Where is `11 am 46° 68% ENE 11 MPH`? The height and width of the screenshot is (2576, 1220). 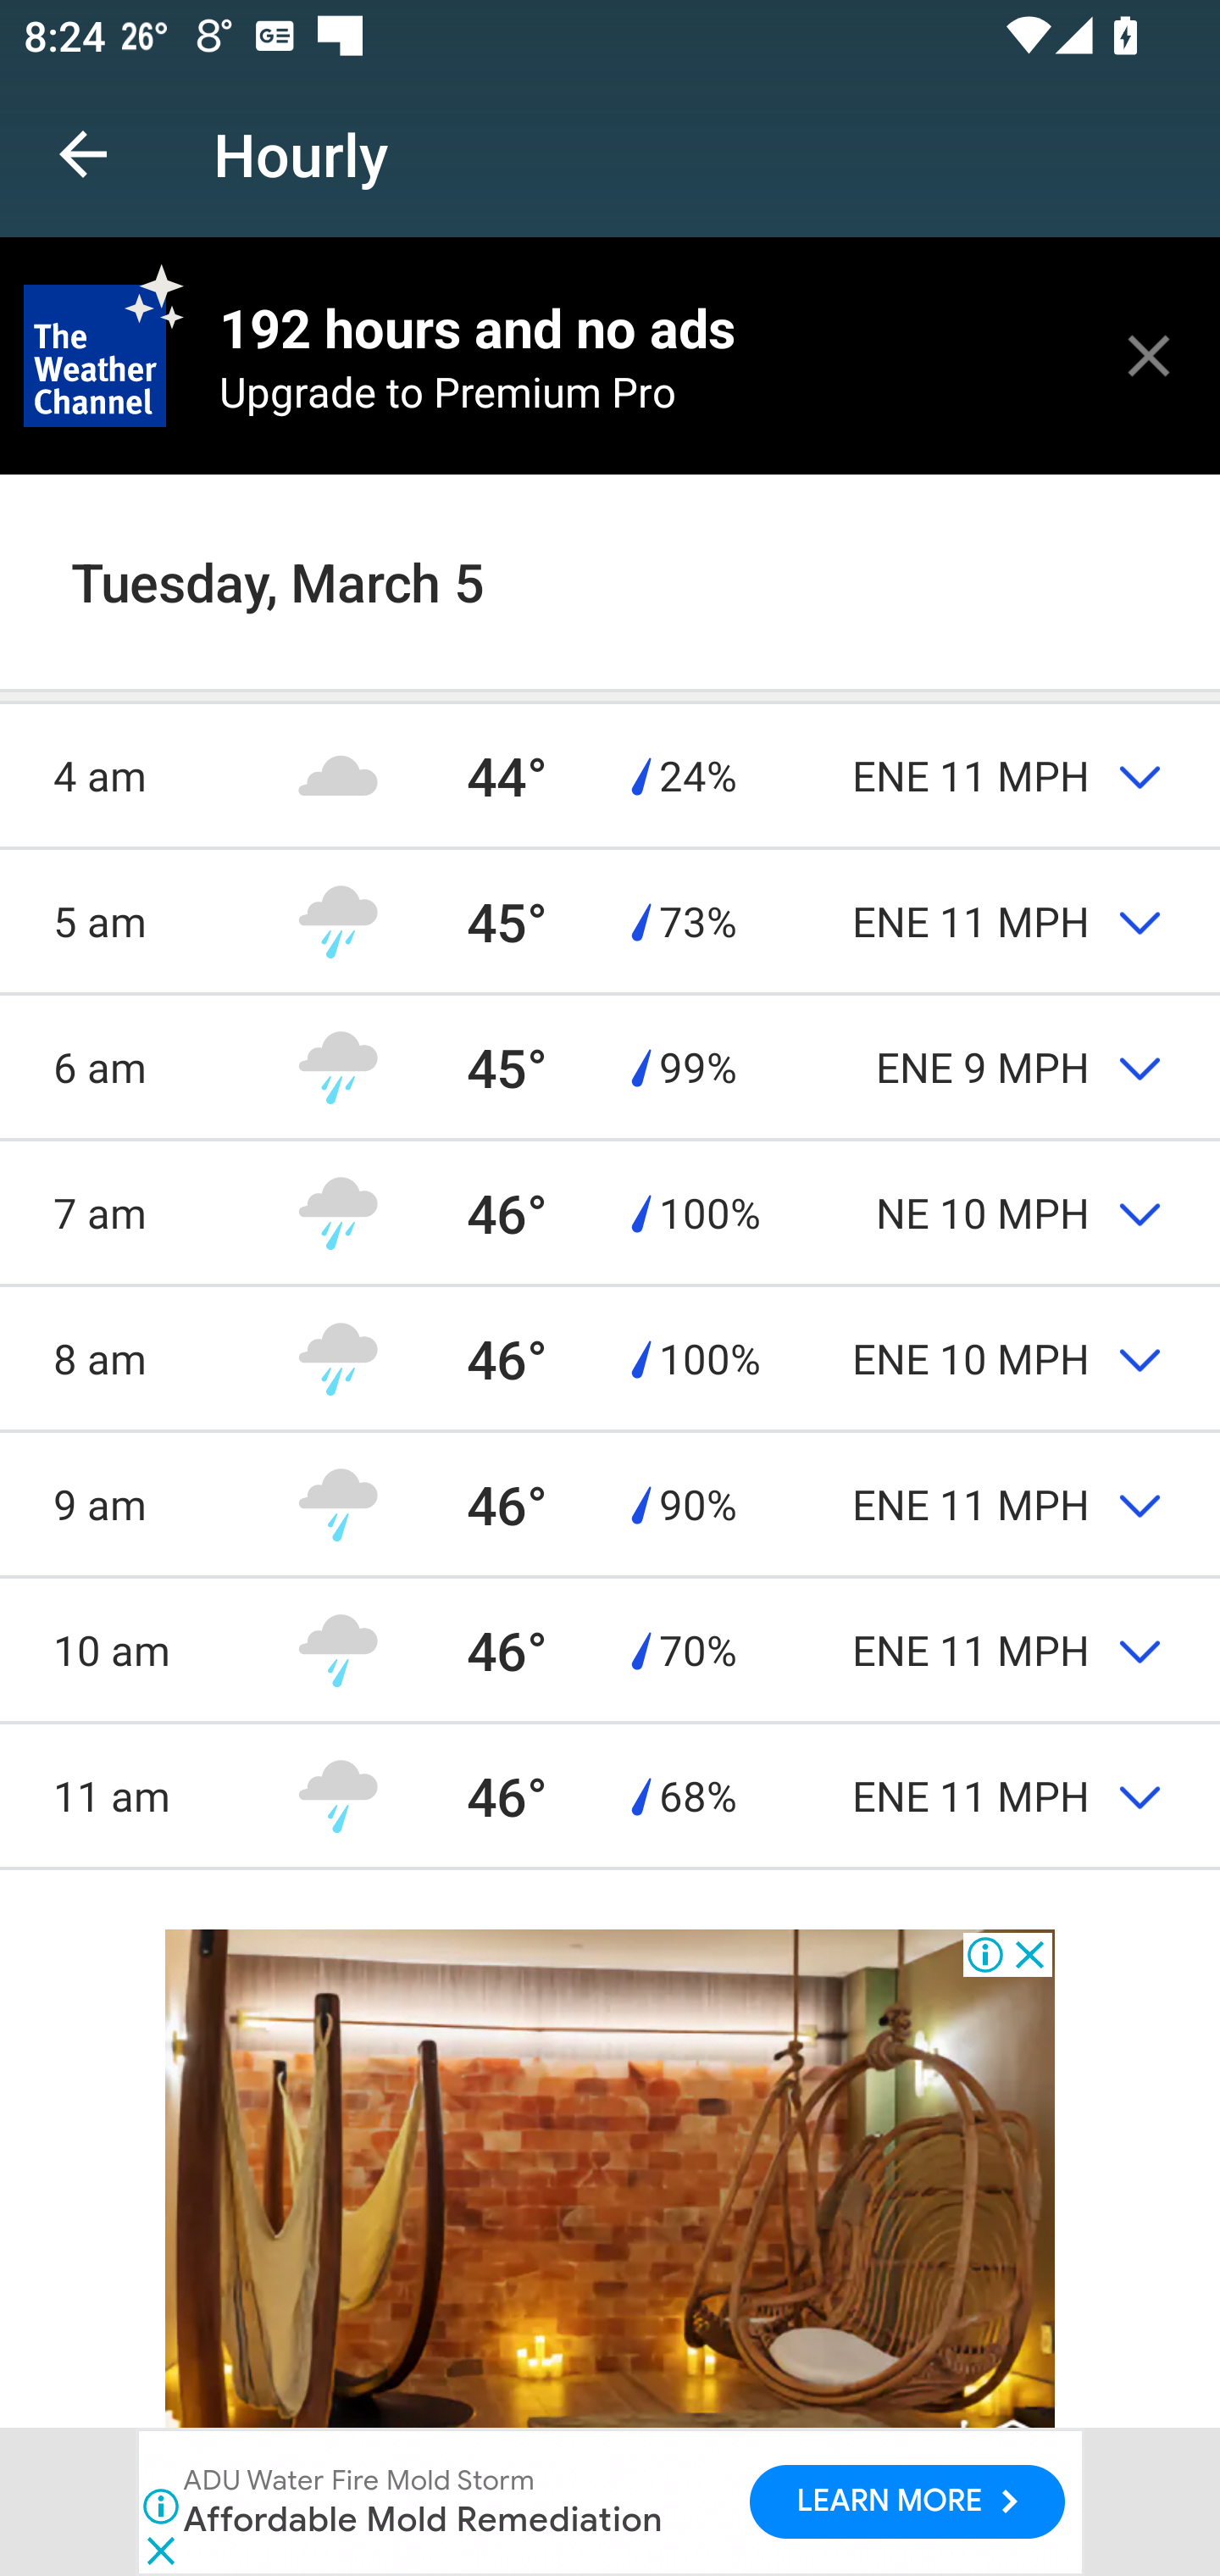
11 am 46° 68% ENE 11 MPH is located at coordinates (610, 1795).